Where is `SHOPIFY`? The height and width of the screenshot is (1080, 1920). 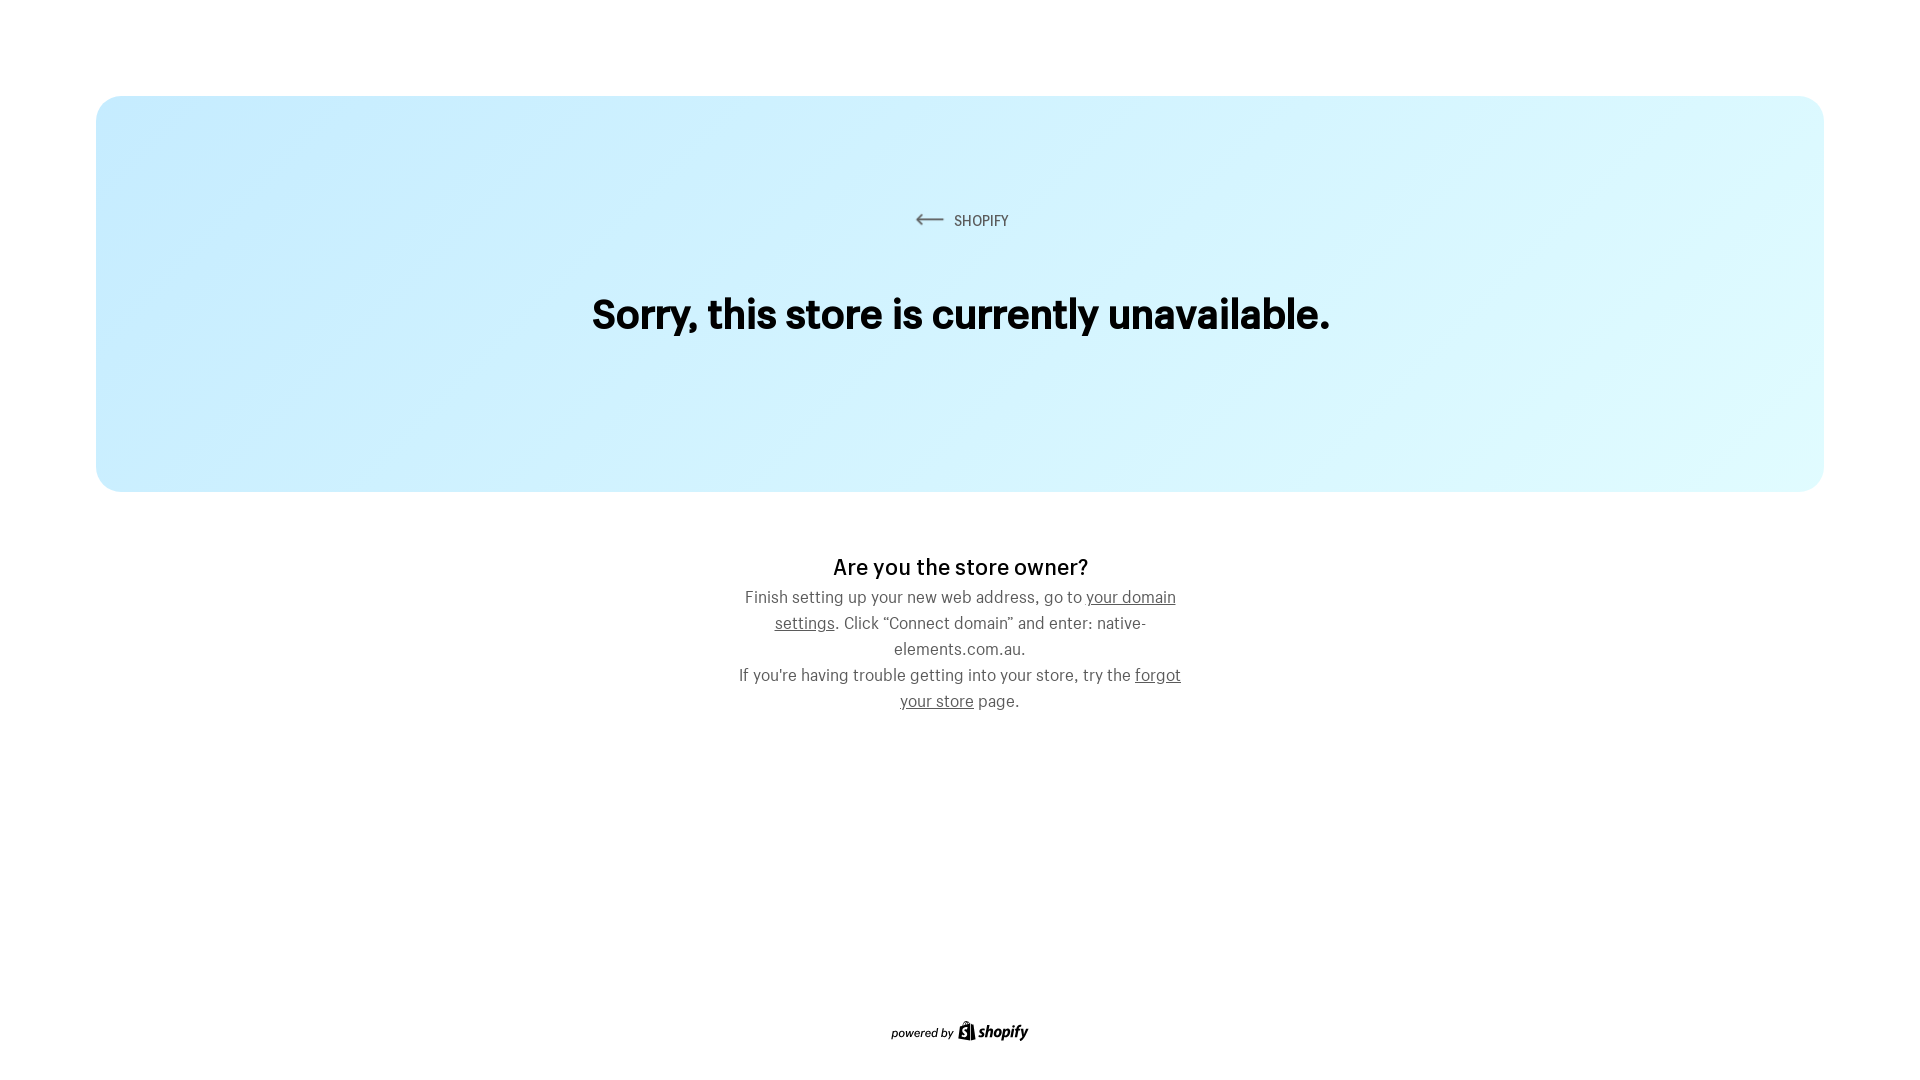
SHOPIFY is located at coordinates (960, 220).